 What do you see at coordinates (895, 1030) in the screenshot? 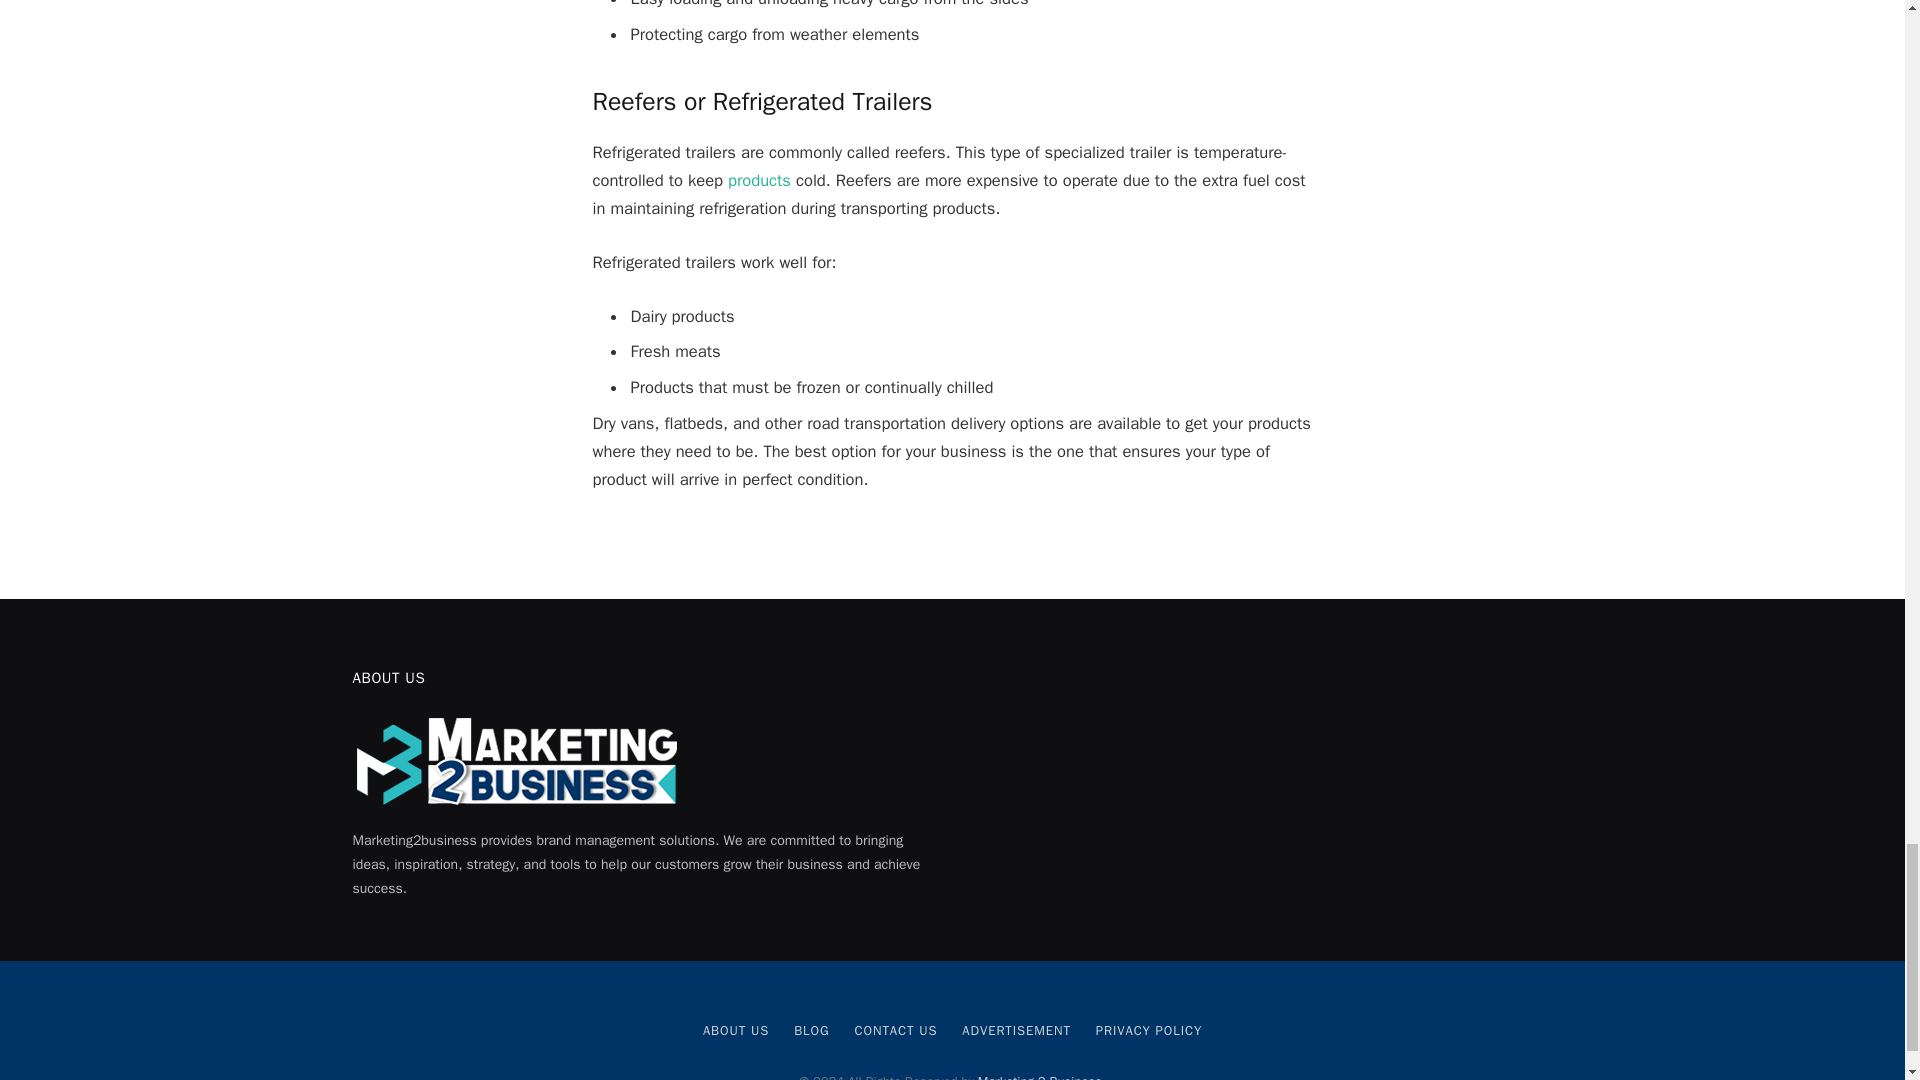
I see `CONTACT US` at bounding box center [895, 1030].